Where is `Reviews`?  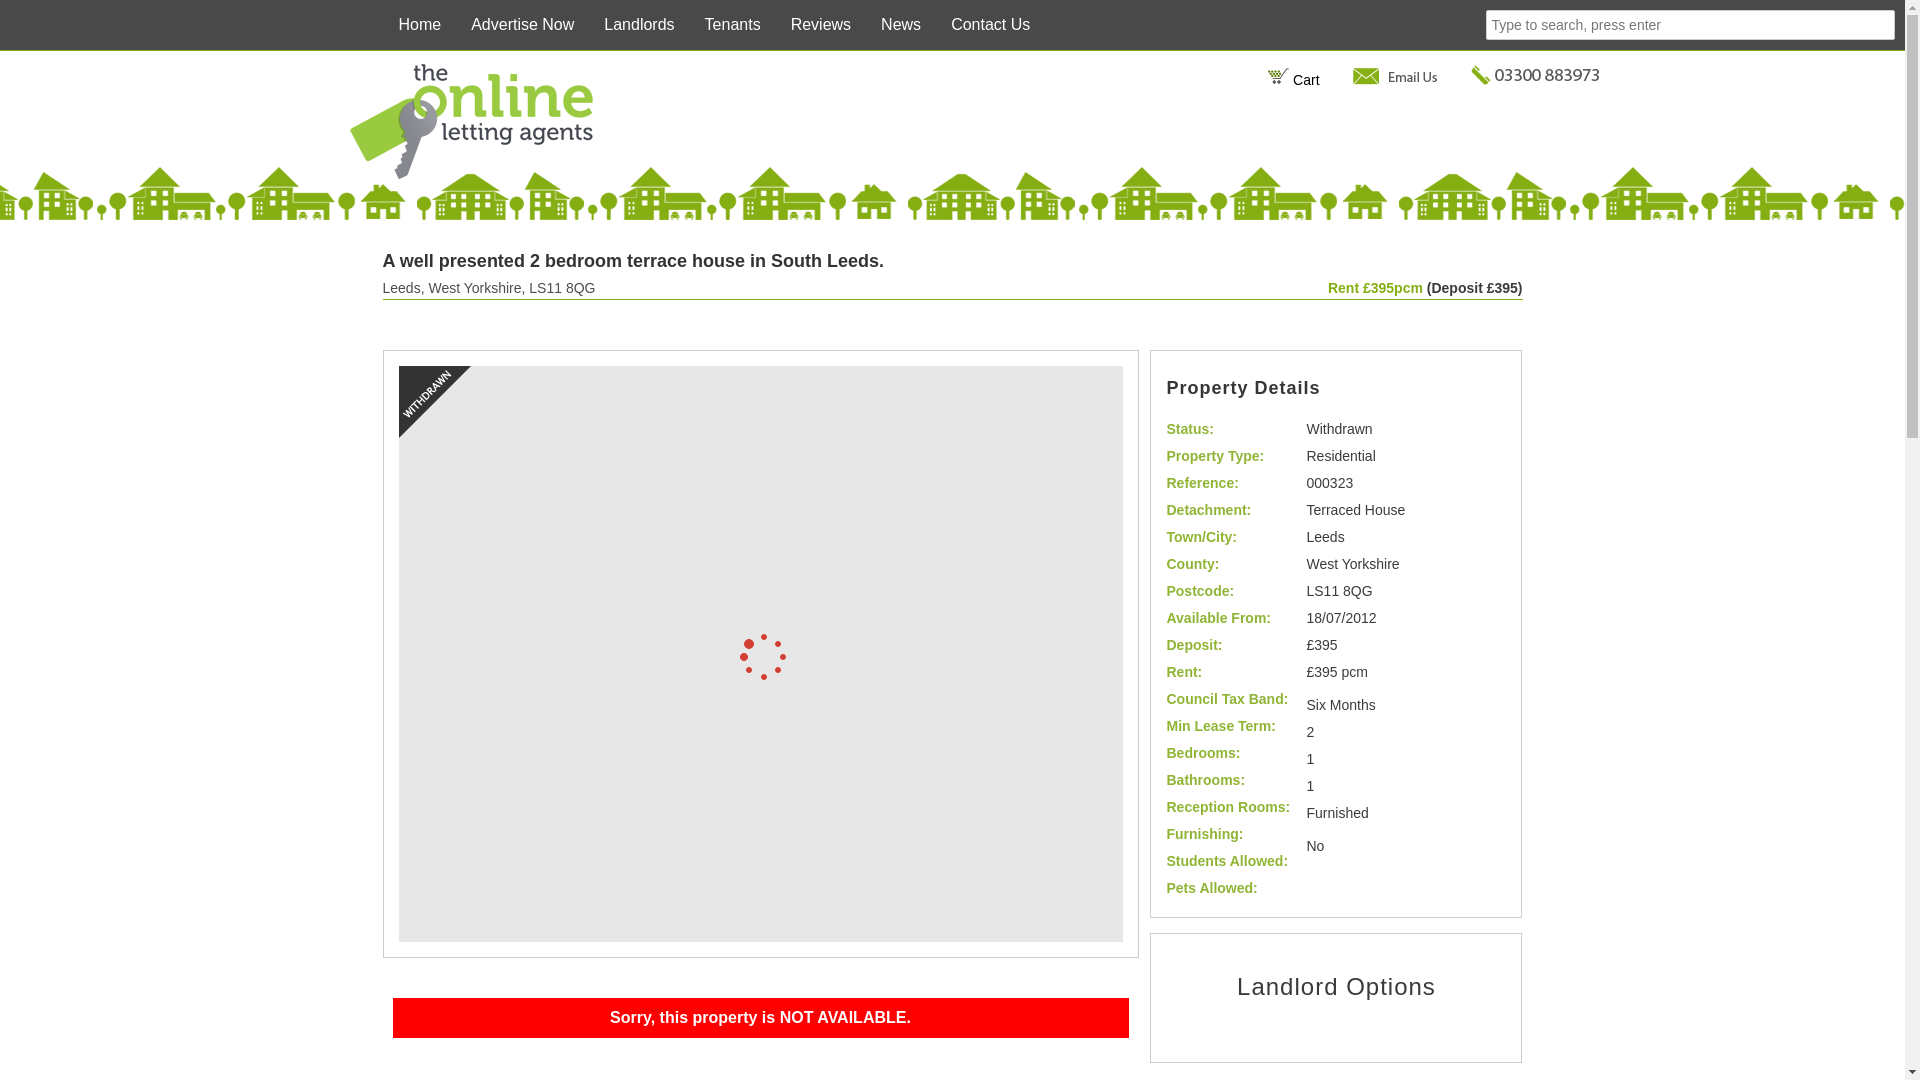
Reviews is located at coordinates (820, 24).